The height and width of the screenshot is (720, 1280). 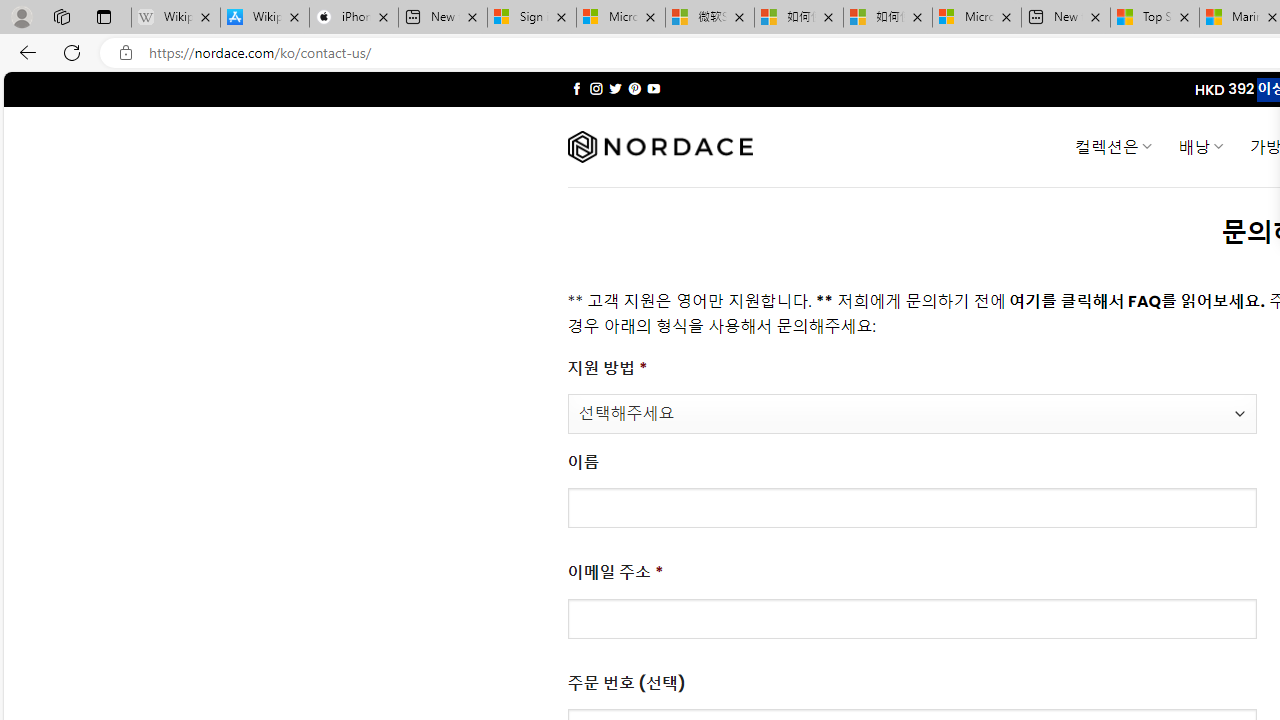 What do you see at coordinates (653, 88) in the screenshot?
I see `Follow on YouTube` at bounding box center [653, 88].